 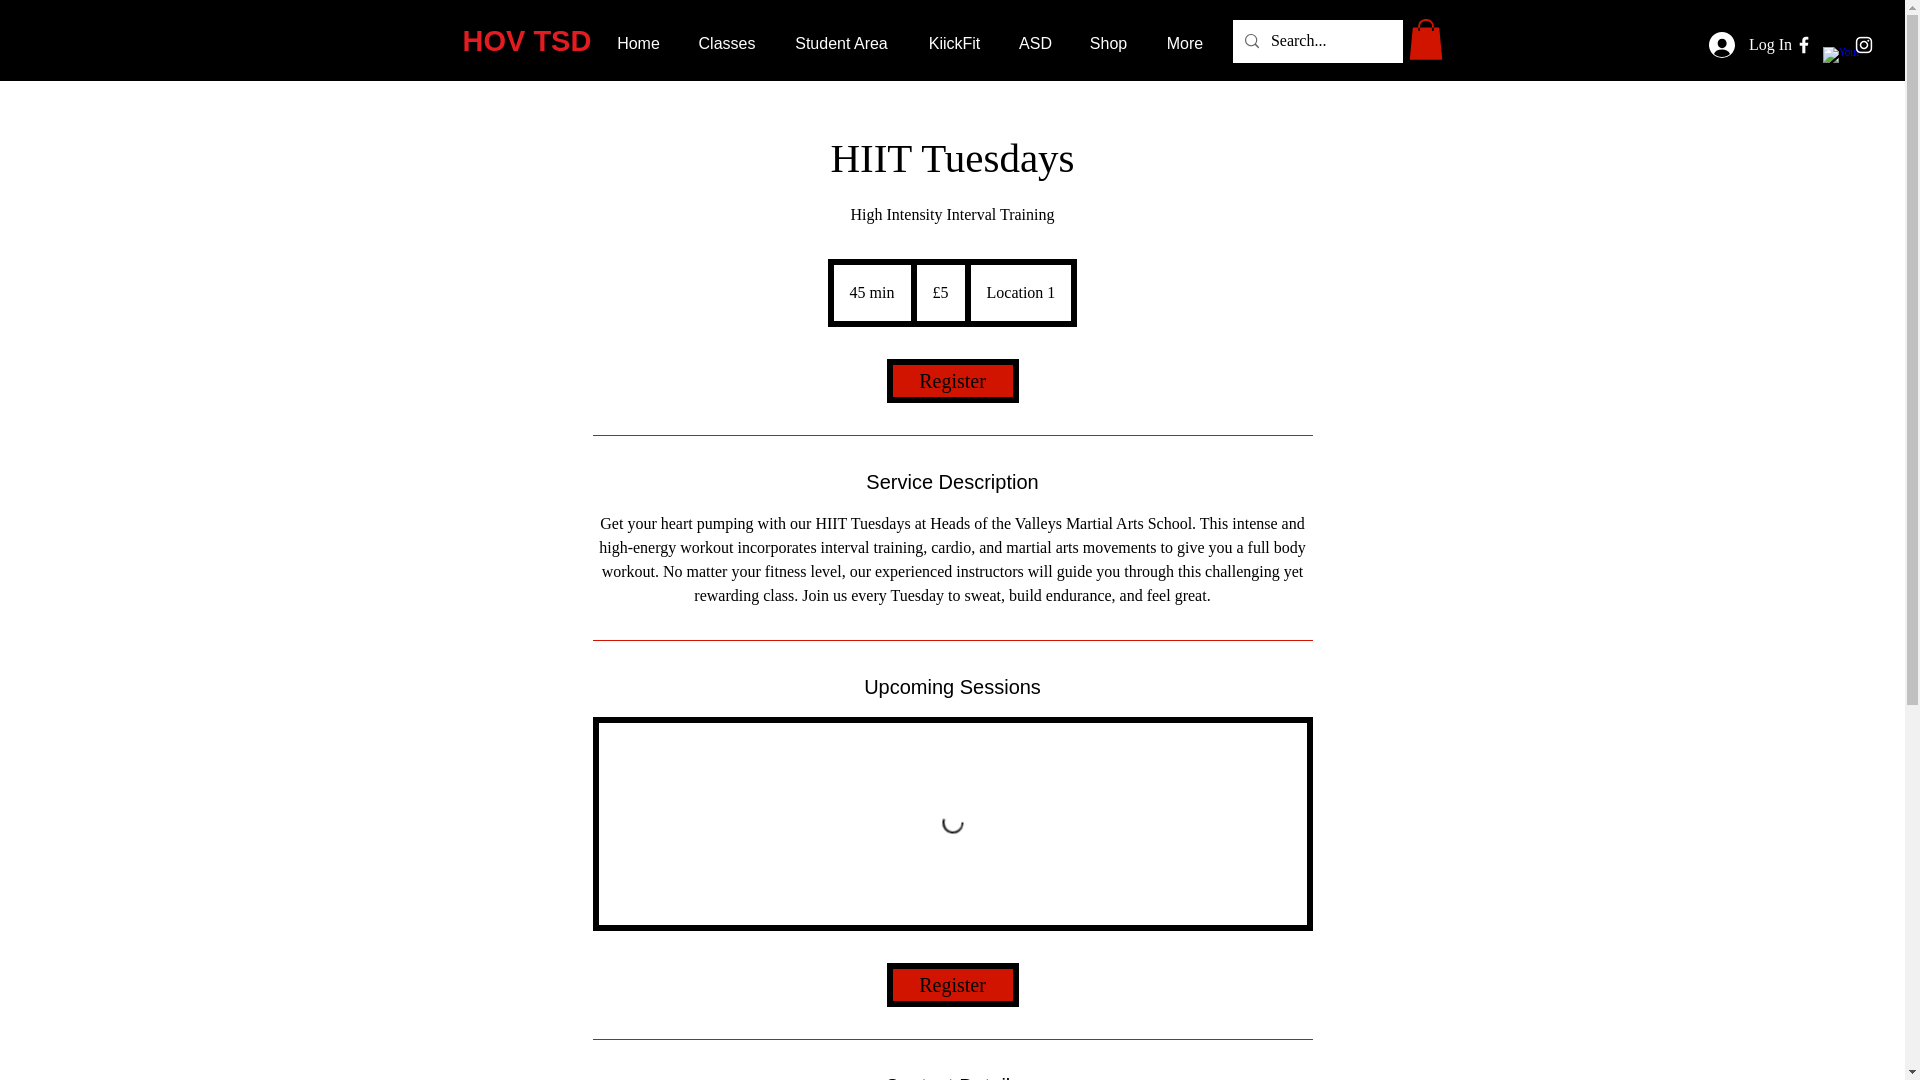 I want to click on HOV TSD, so click(x=526, y=40).